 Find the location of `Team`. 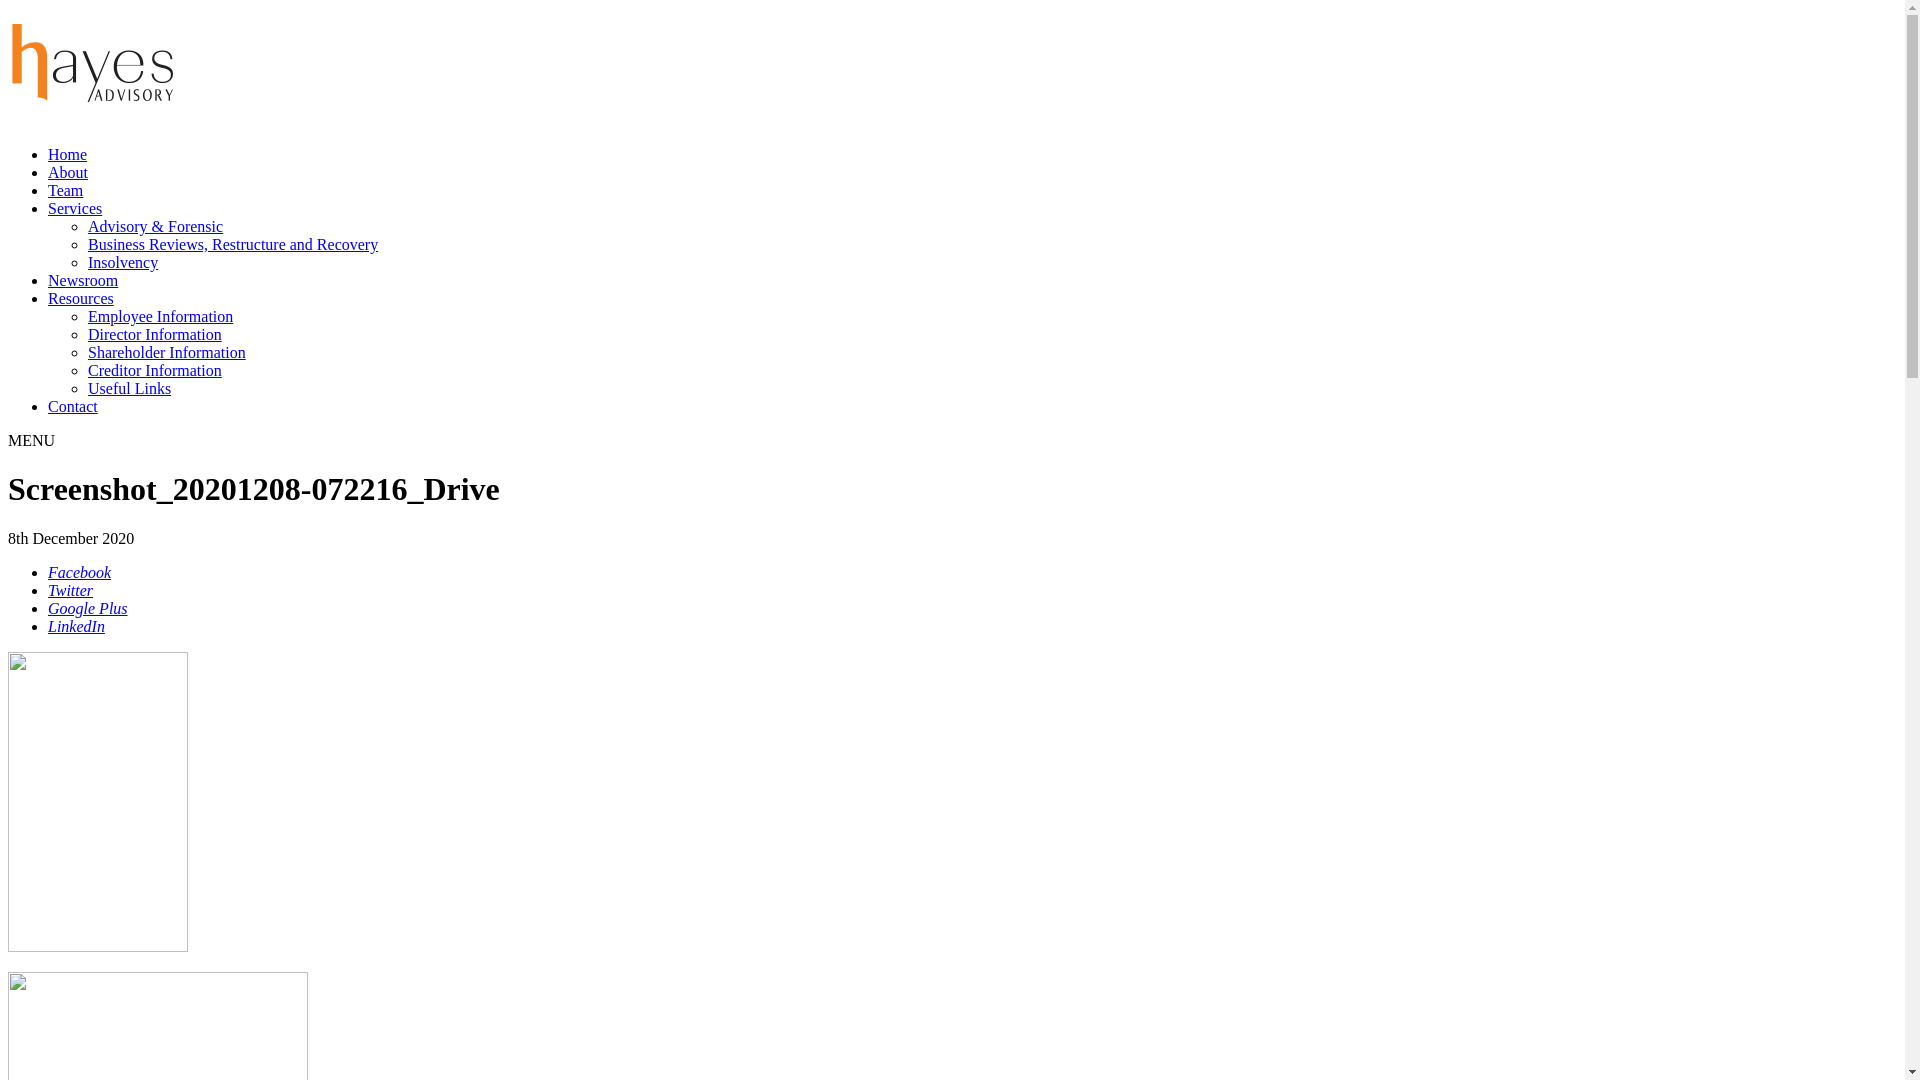

Team is located at coordinates (66, 190).